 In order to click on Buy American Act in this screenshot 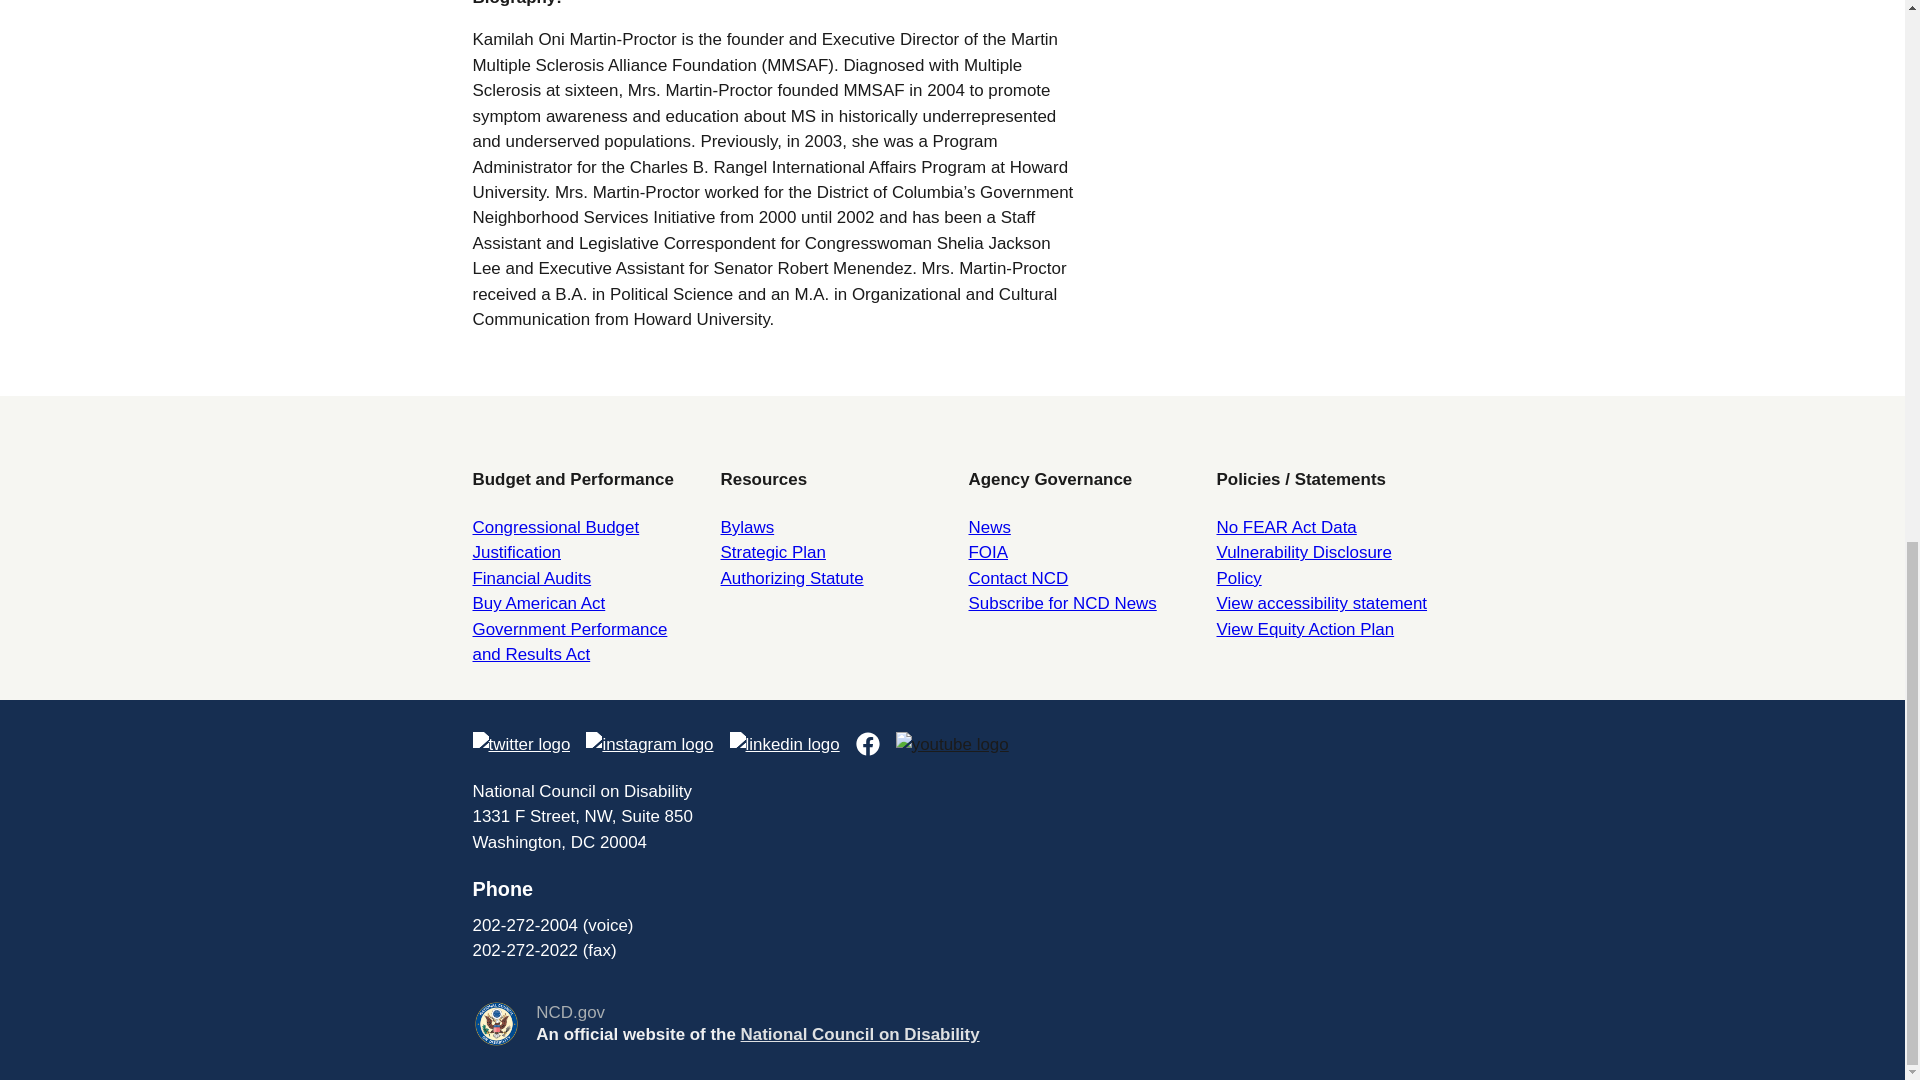, I will do `click(538, 604)`.